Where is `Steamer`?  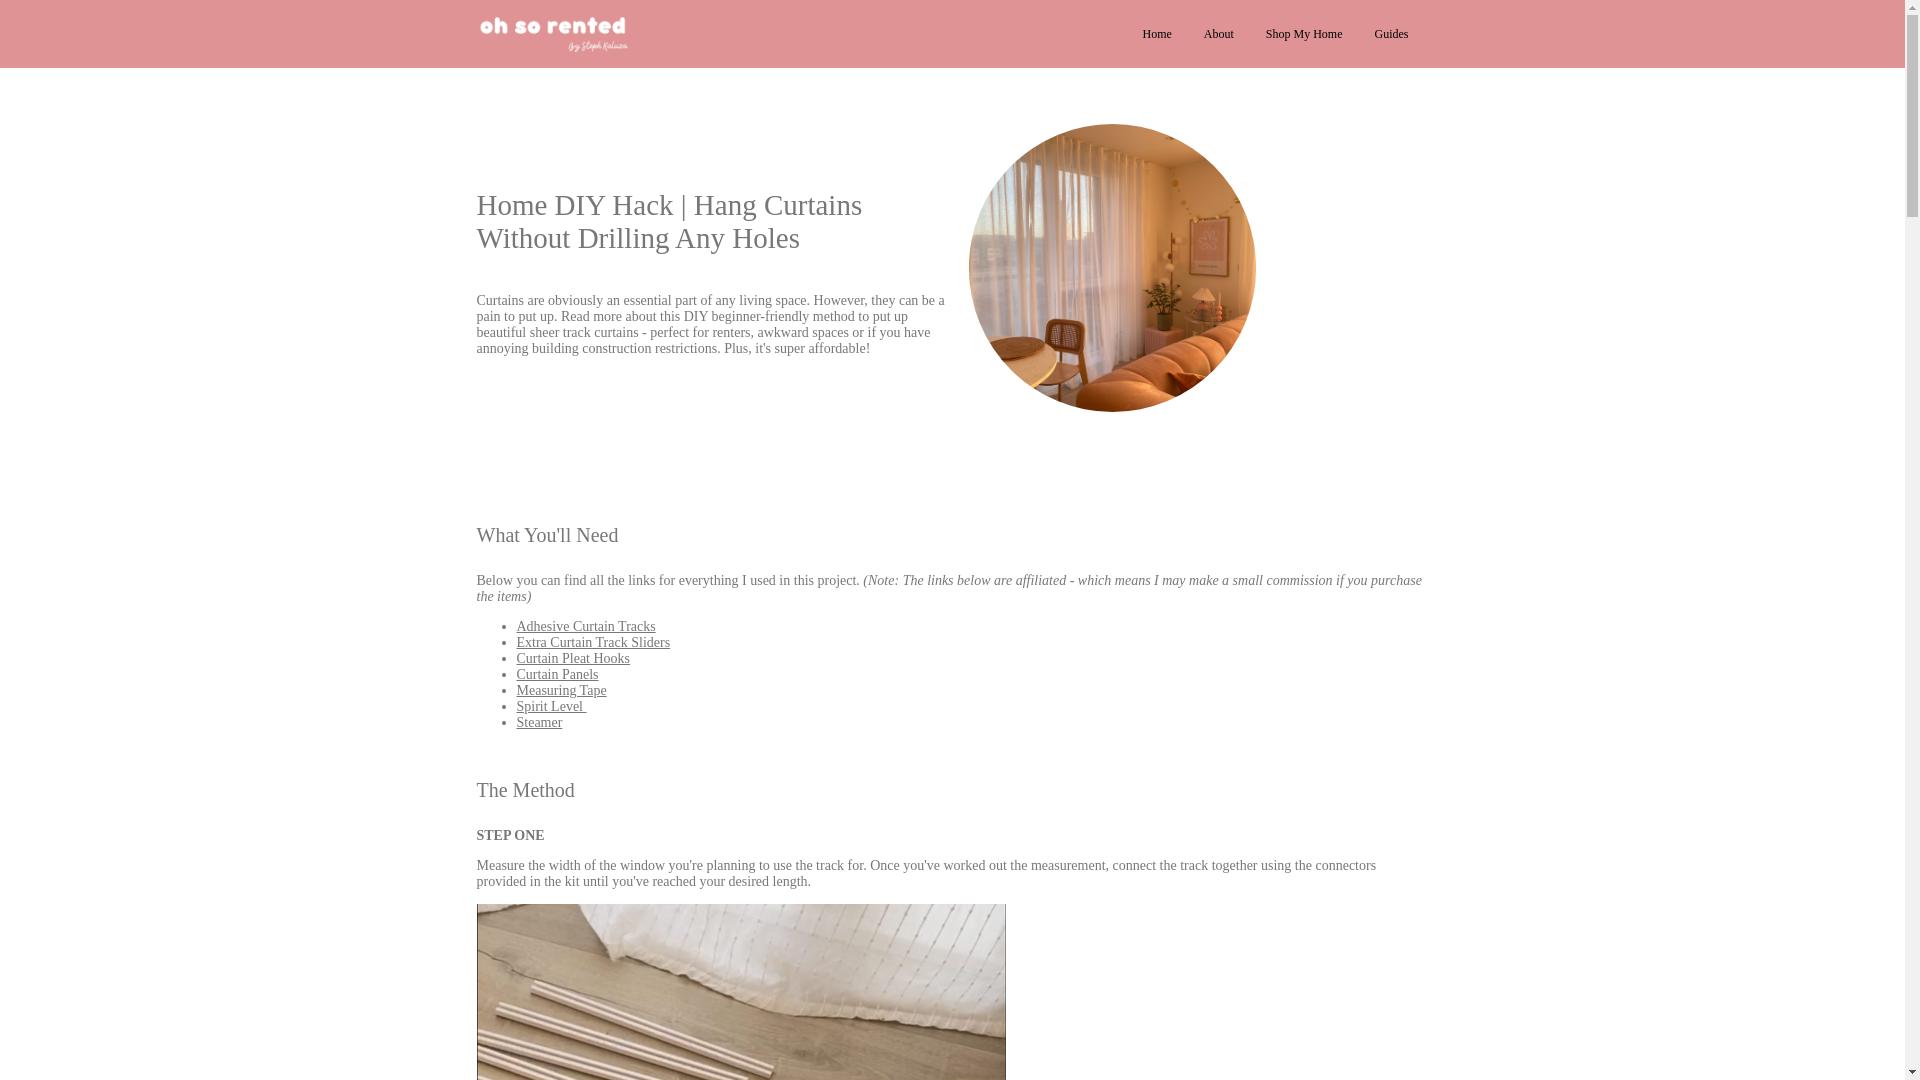 Steamer is located at coordinates (539, 722).